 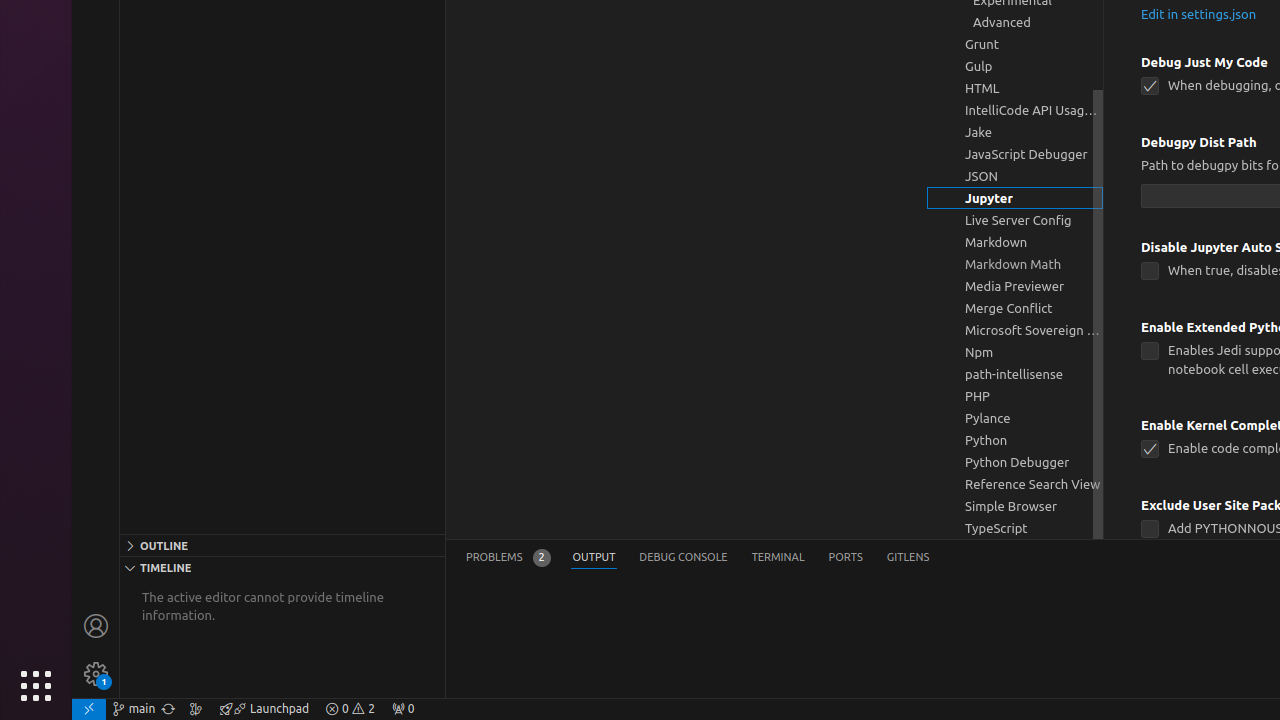 I want to click on remote, so click(x=89, y=709).